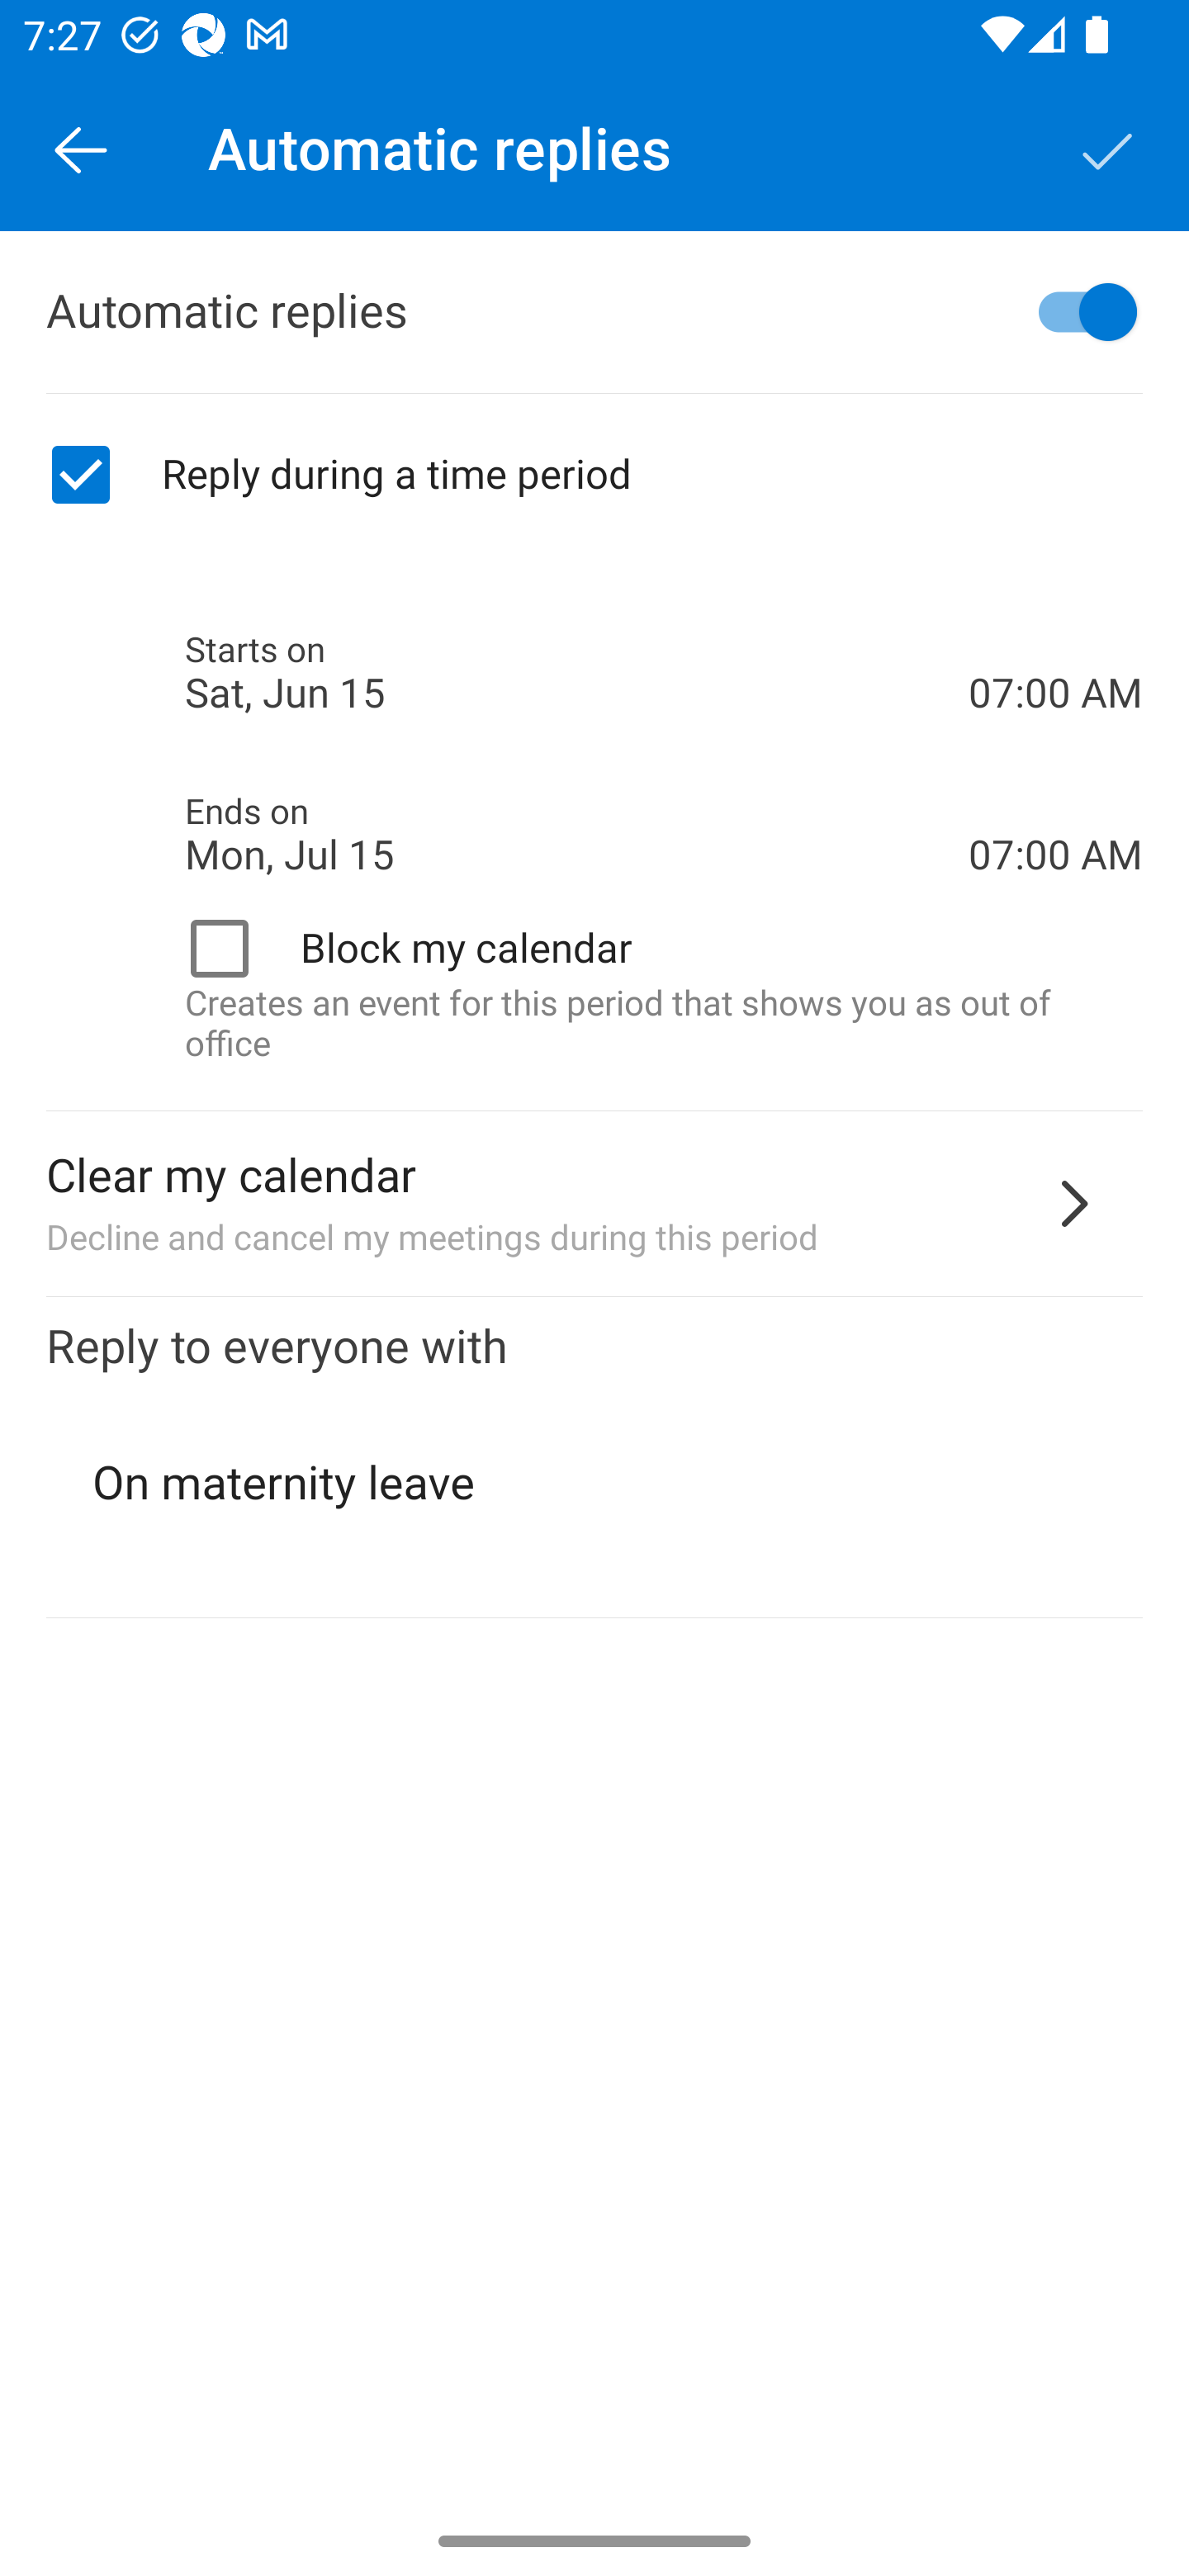  Describe the element at coordinates (594, 312) in the screenshot. I see `Automatic replies` at that location.